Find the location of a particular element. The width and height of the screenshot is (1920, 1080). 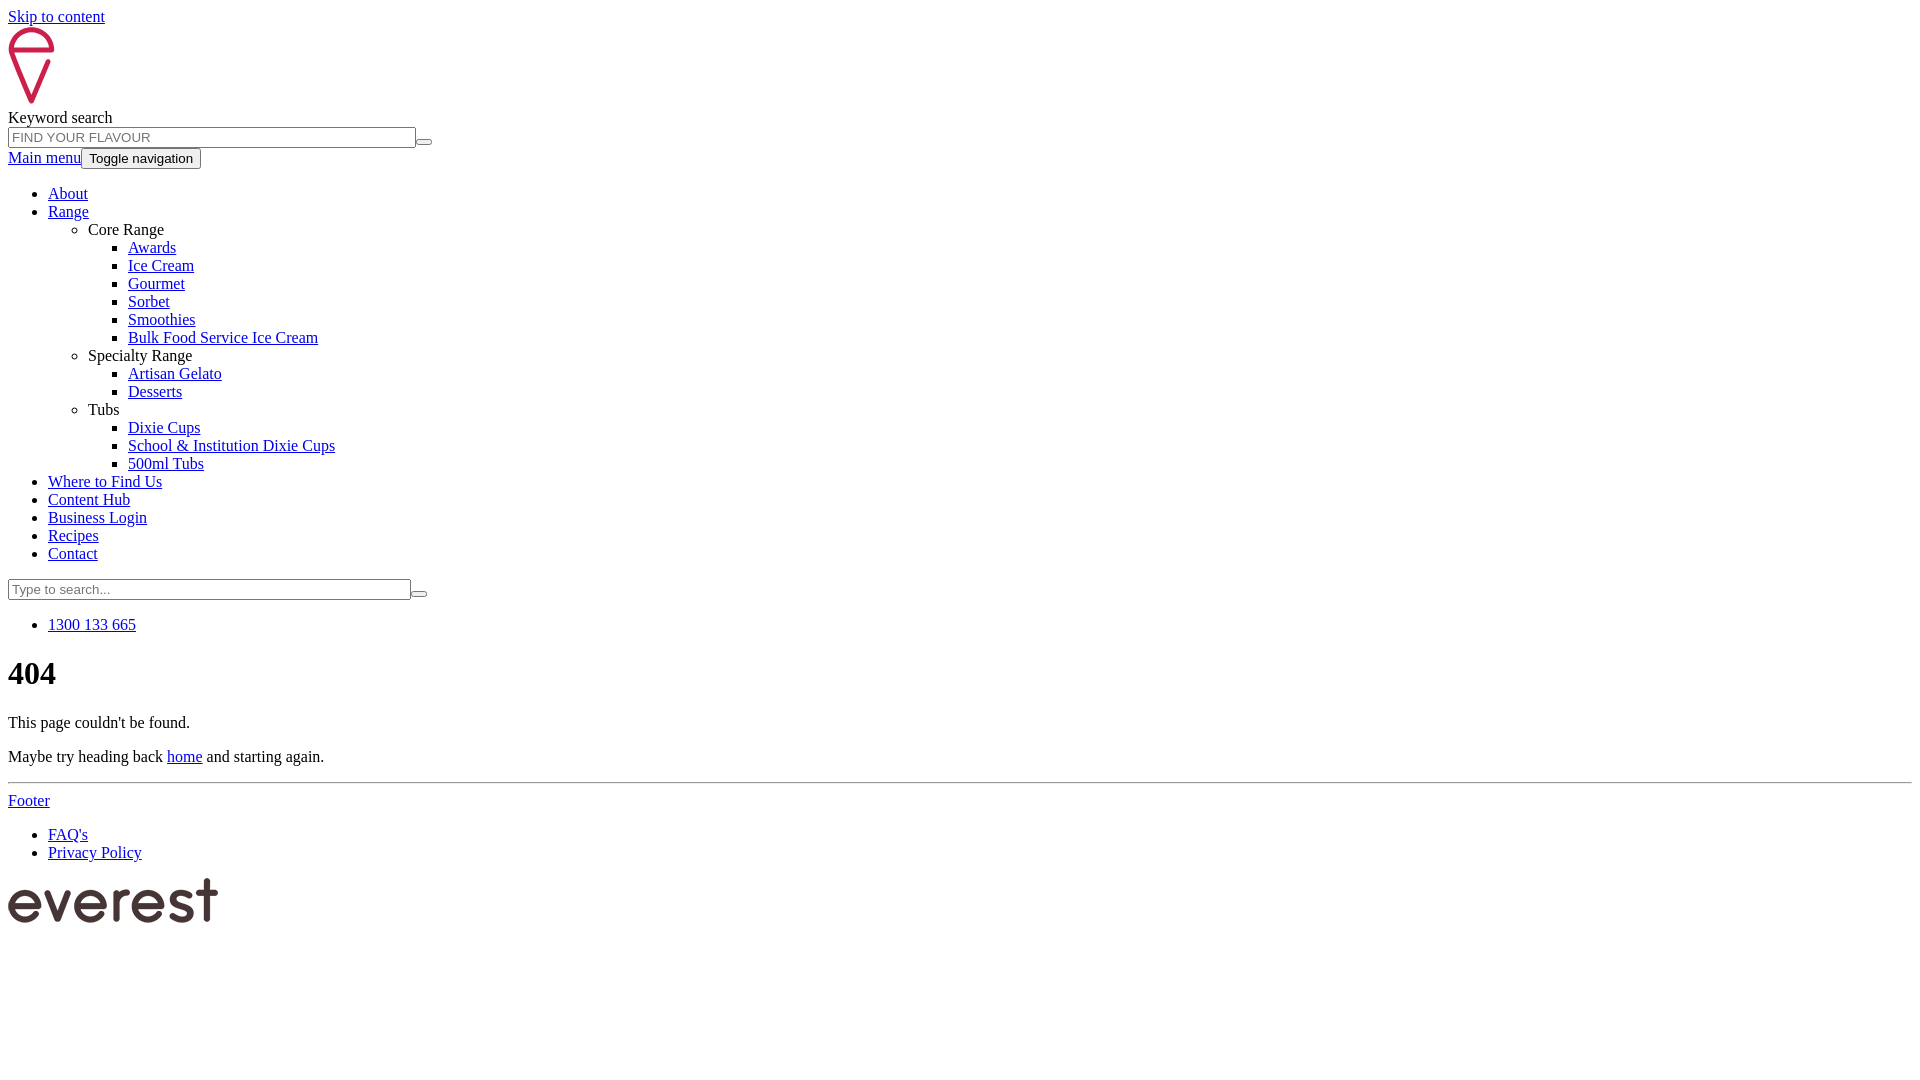

Toggle navigation is located at coordinates (141, 158).